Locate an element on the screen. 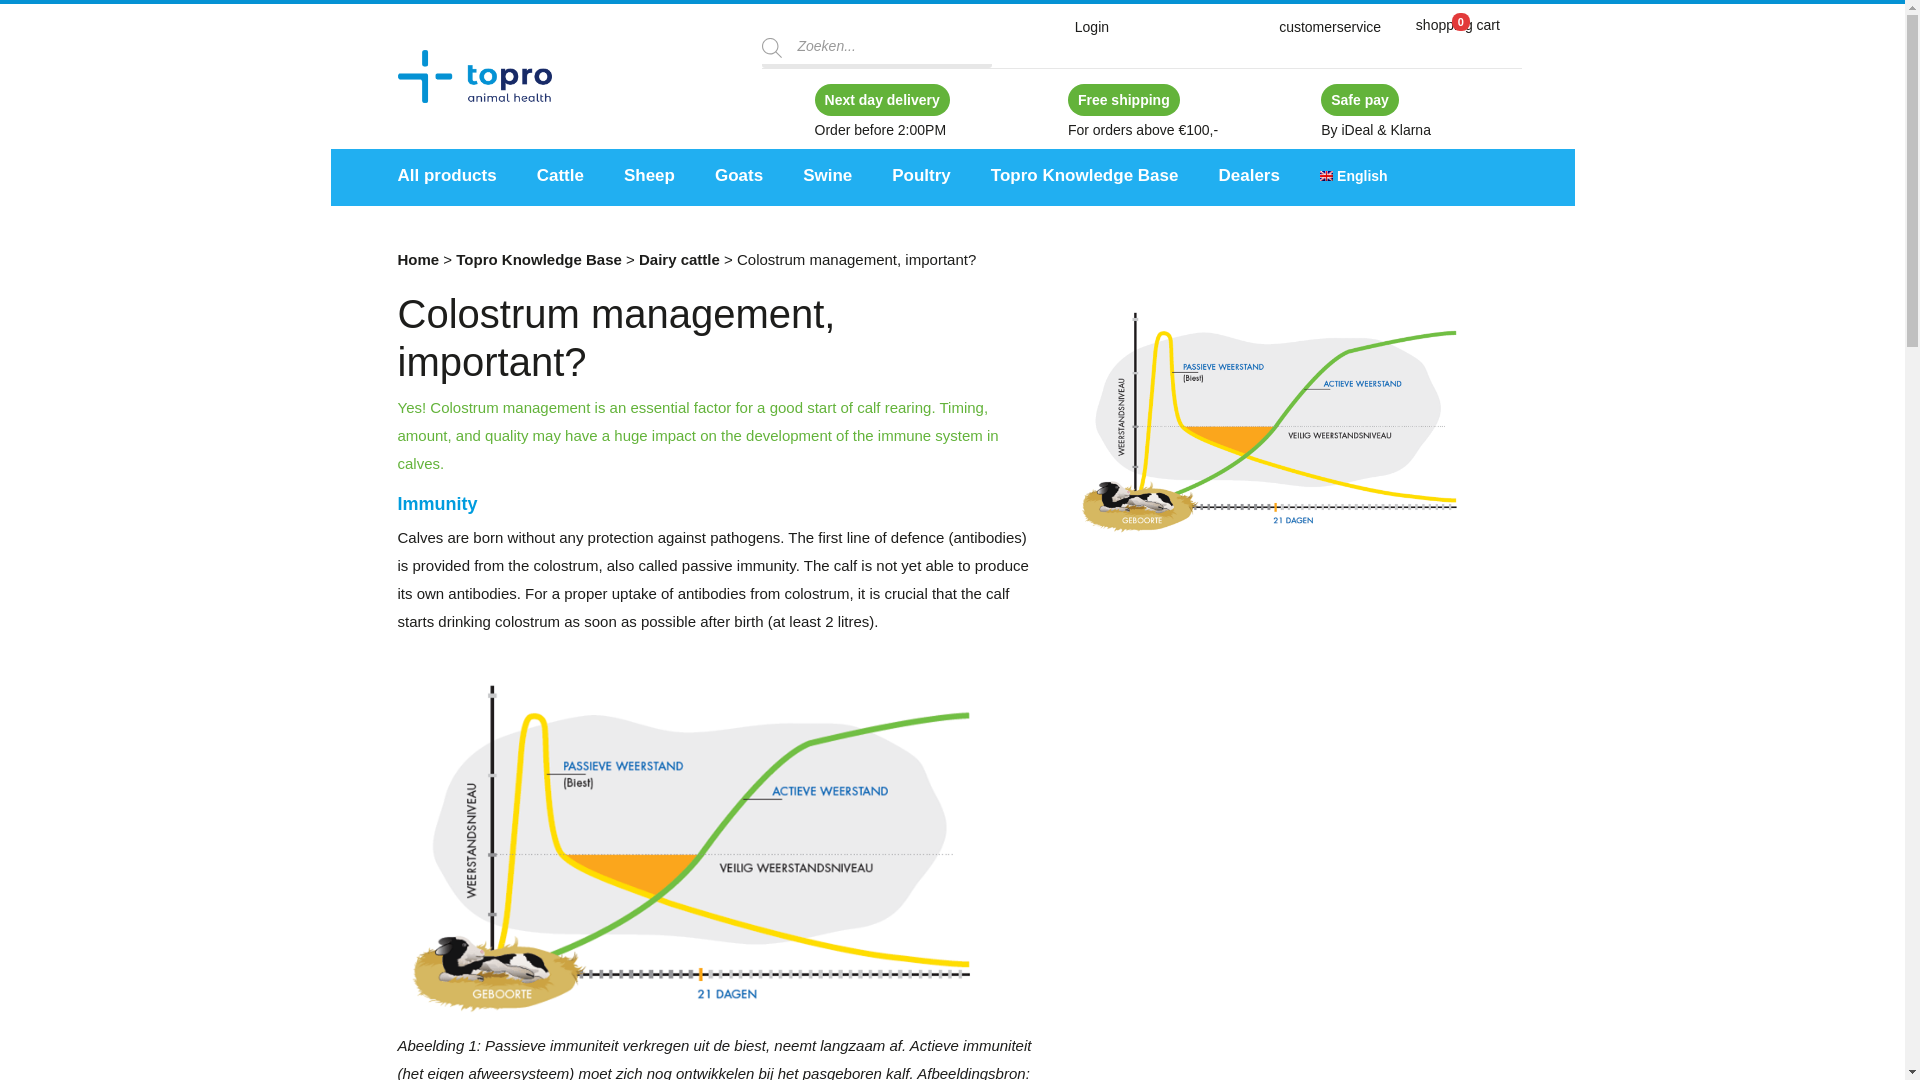 The width and height of the screenshot is (1920, 1080). customerservice is located at coordinates (1329, 28).